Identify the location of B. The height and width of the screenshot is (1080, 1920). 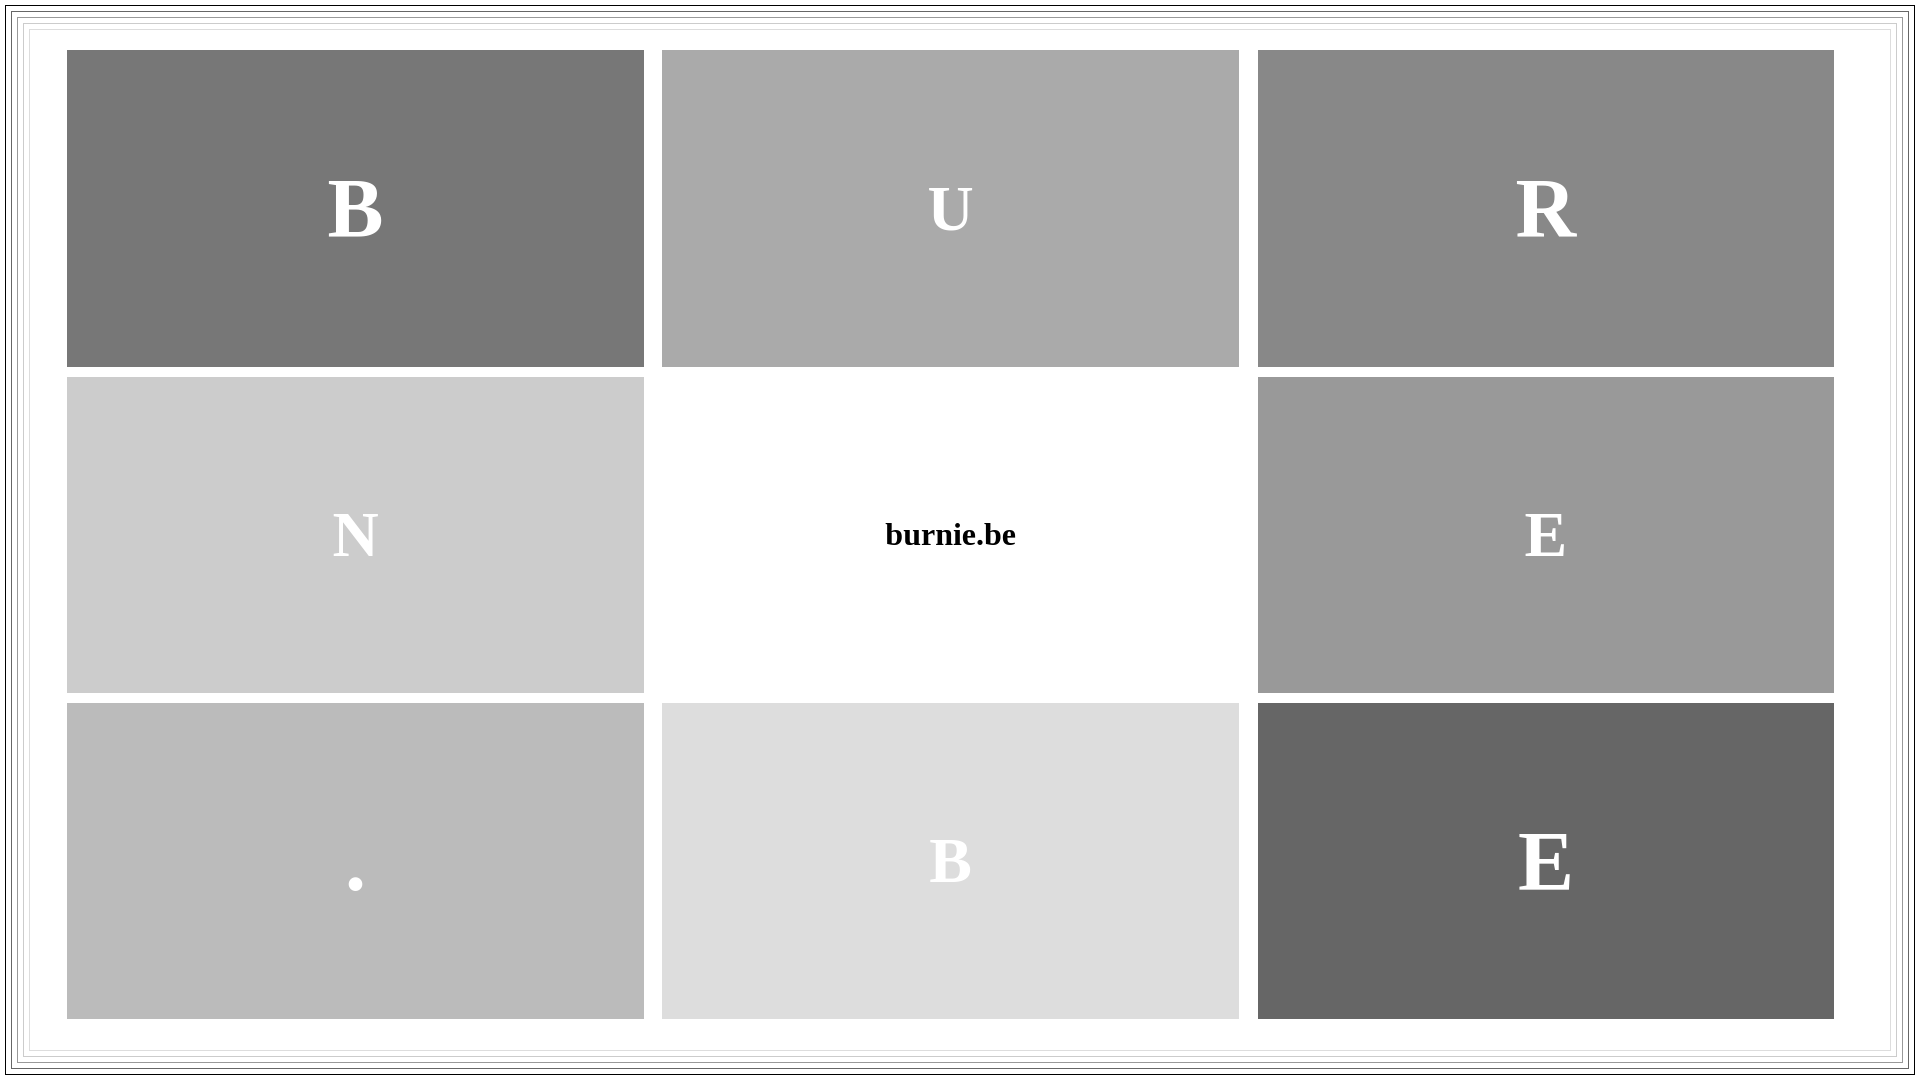
(355, 208).